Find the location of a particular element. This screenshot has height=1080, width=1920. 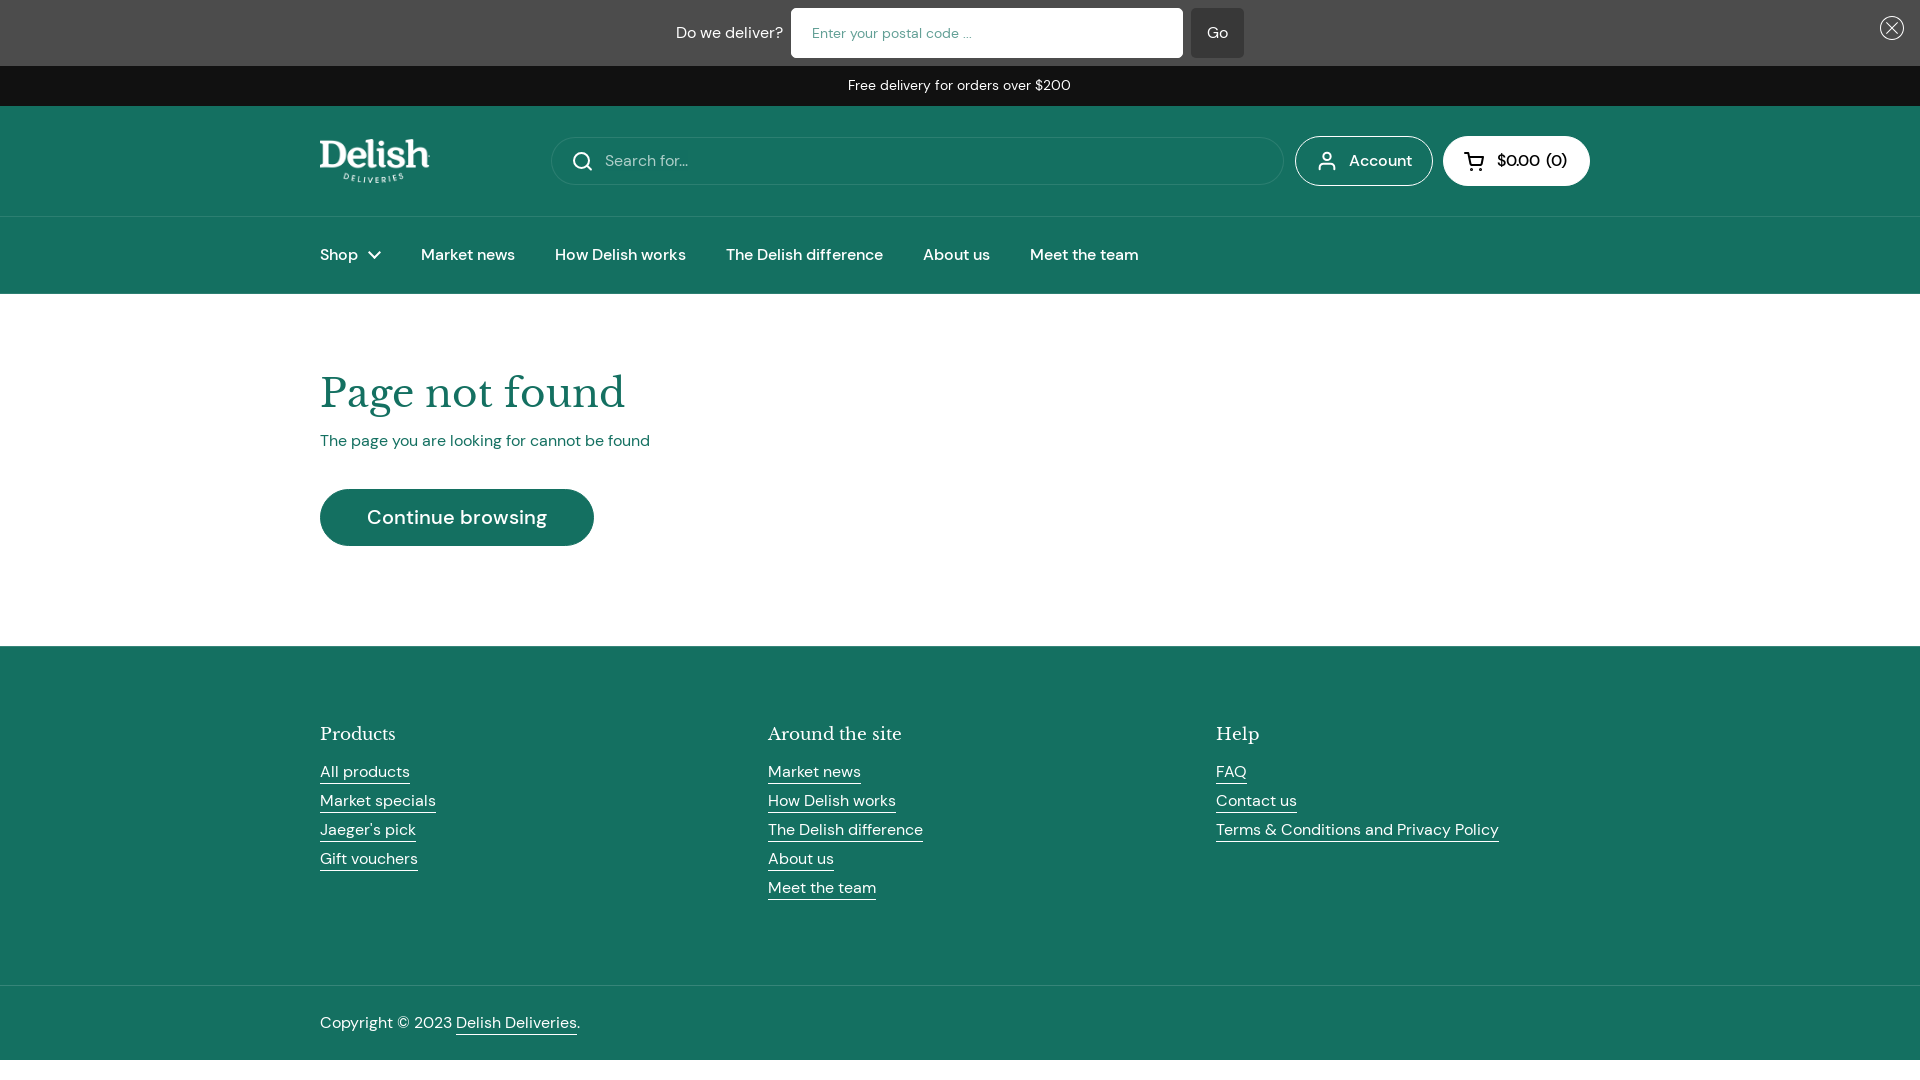

Market news is located at coordinates (814, 772).